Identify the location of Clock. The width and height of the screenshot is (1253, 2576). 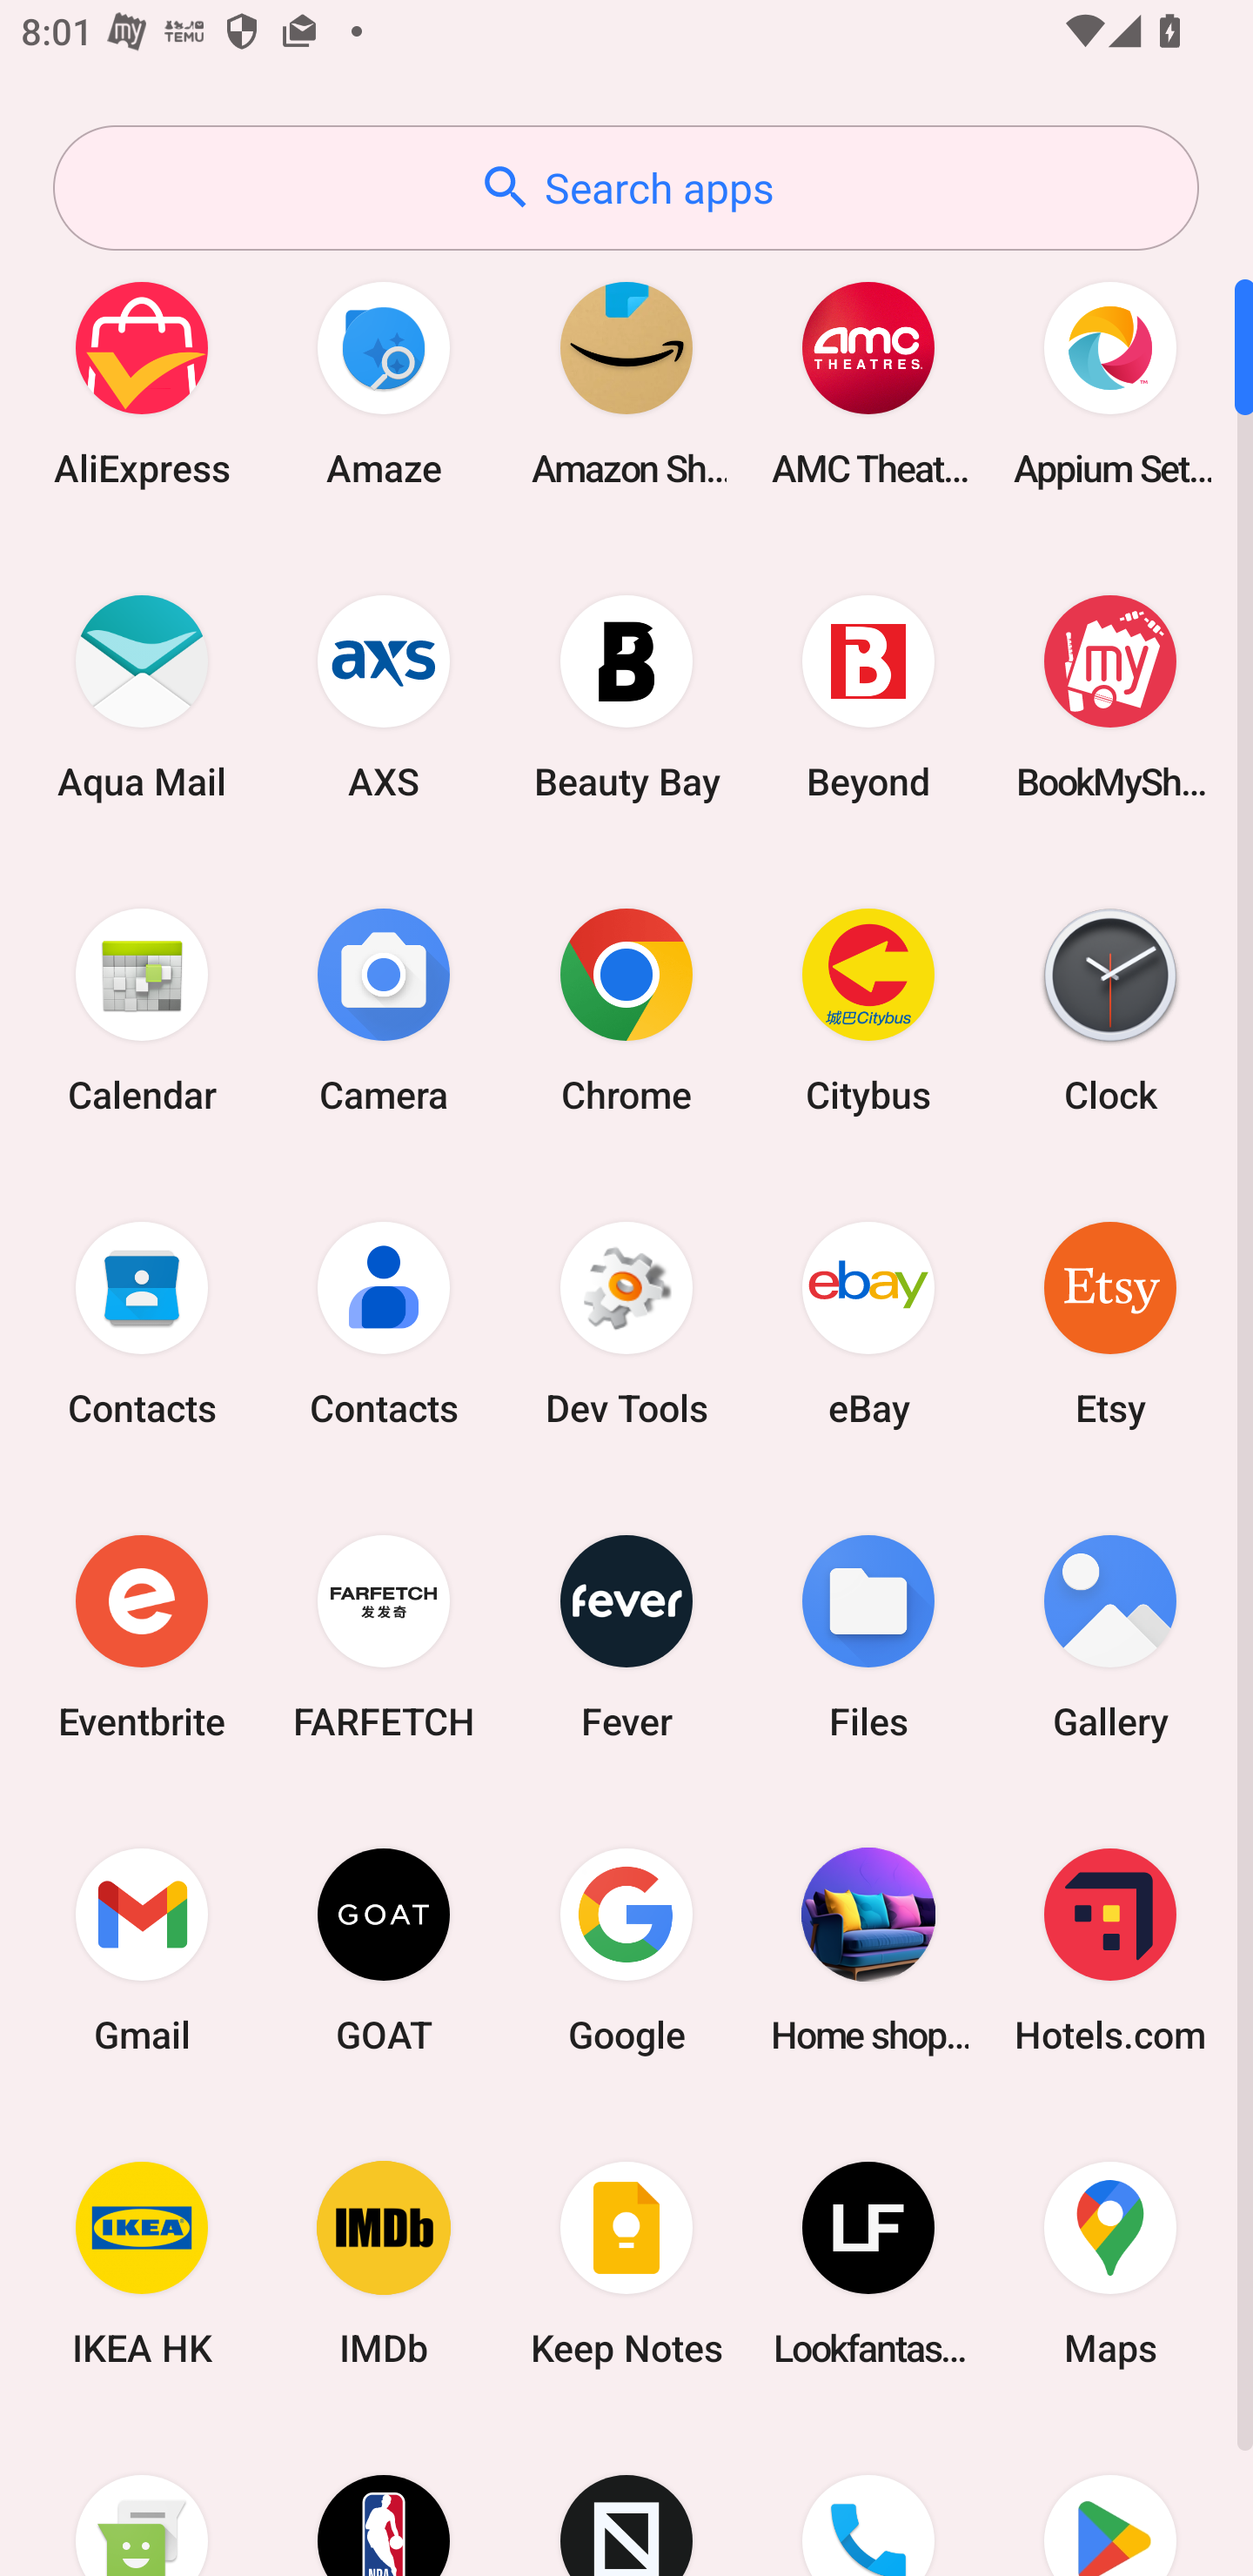
(1110, 1010).